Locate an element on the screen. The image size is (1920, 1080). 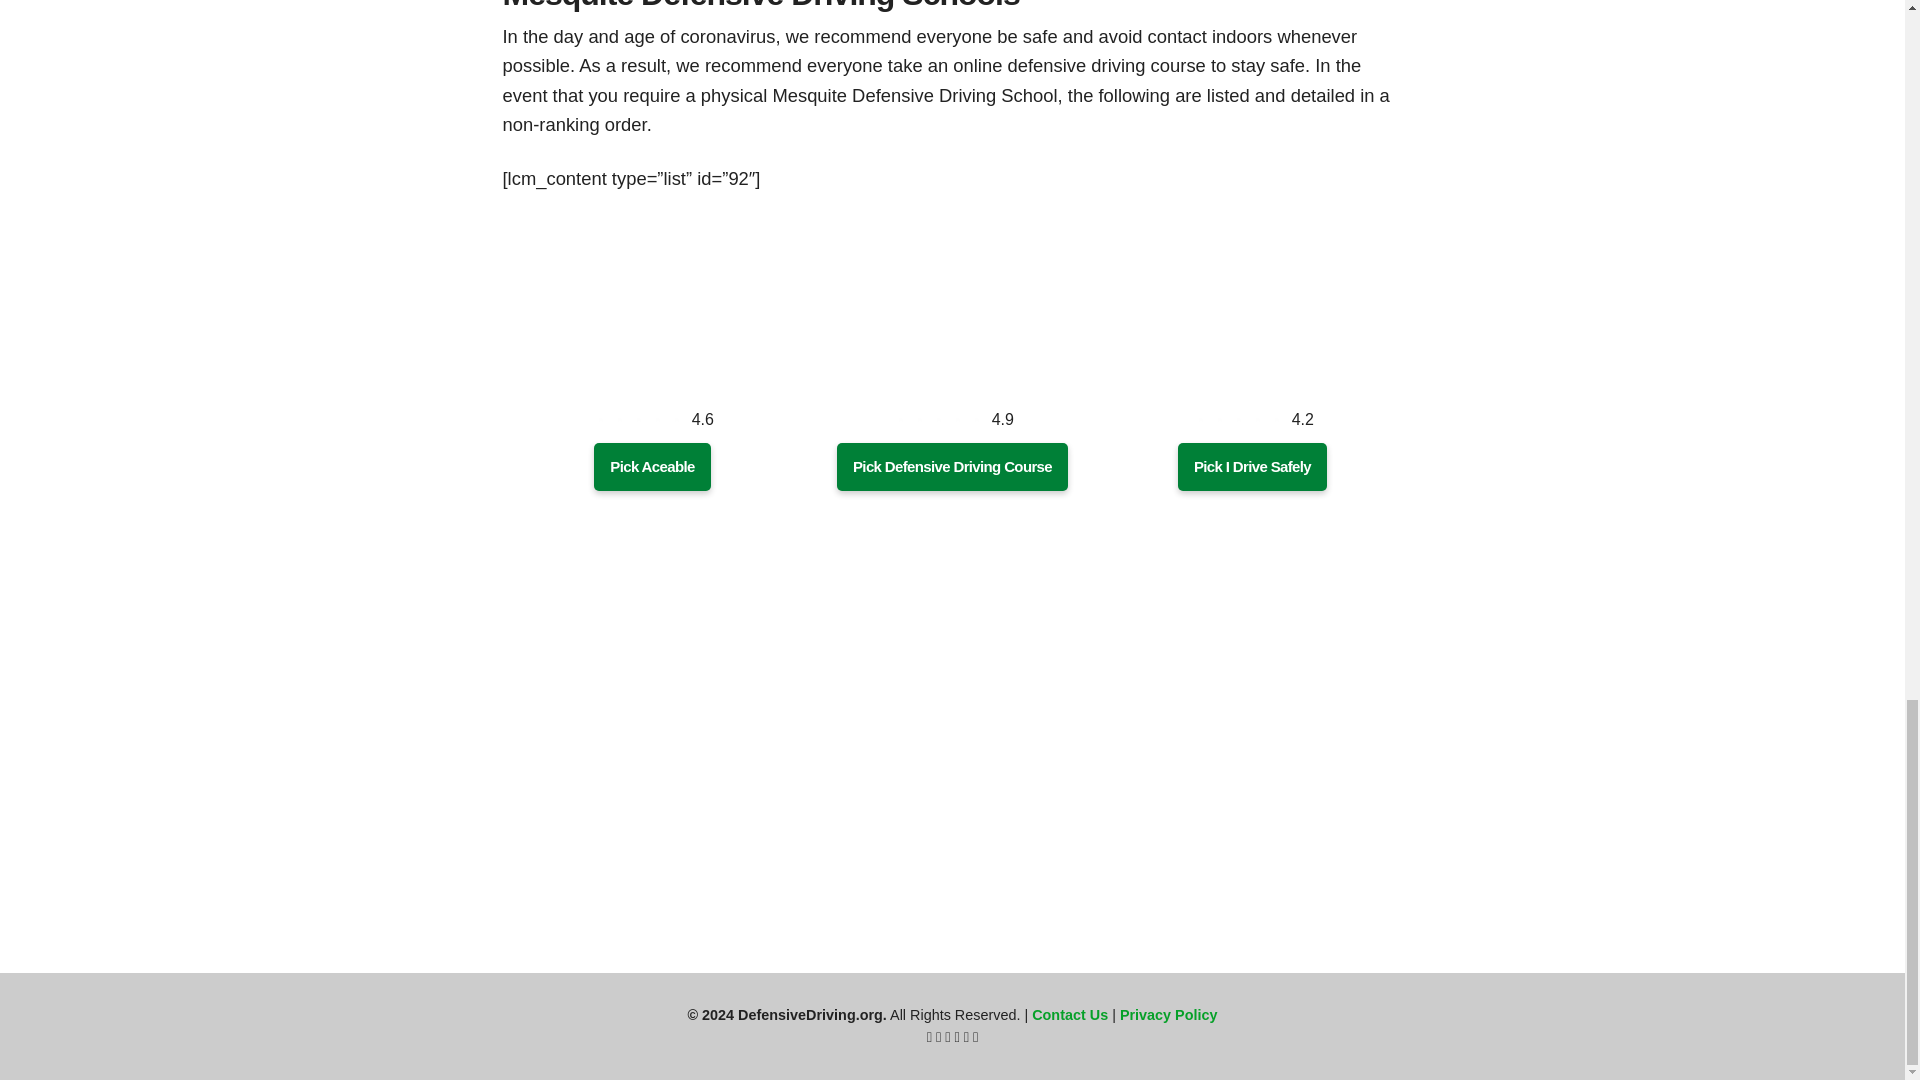
I Drive Safely is located at coordinates (1252, 382).